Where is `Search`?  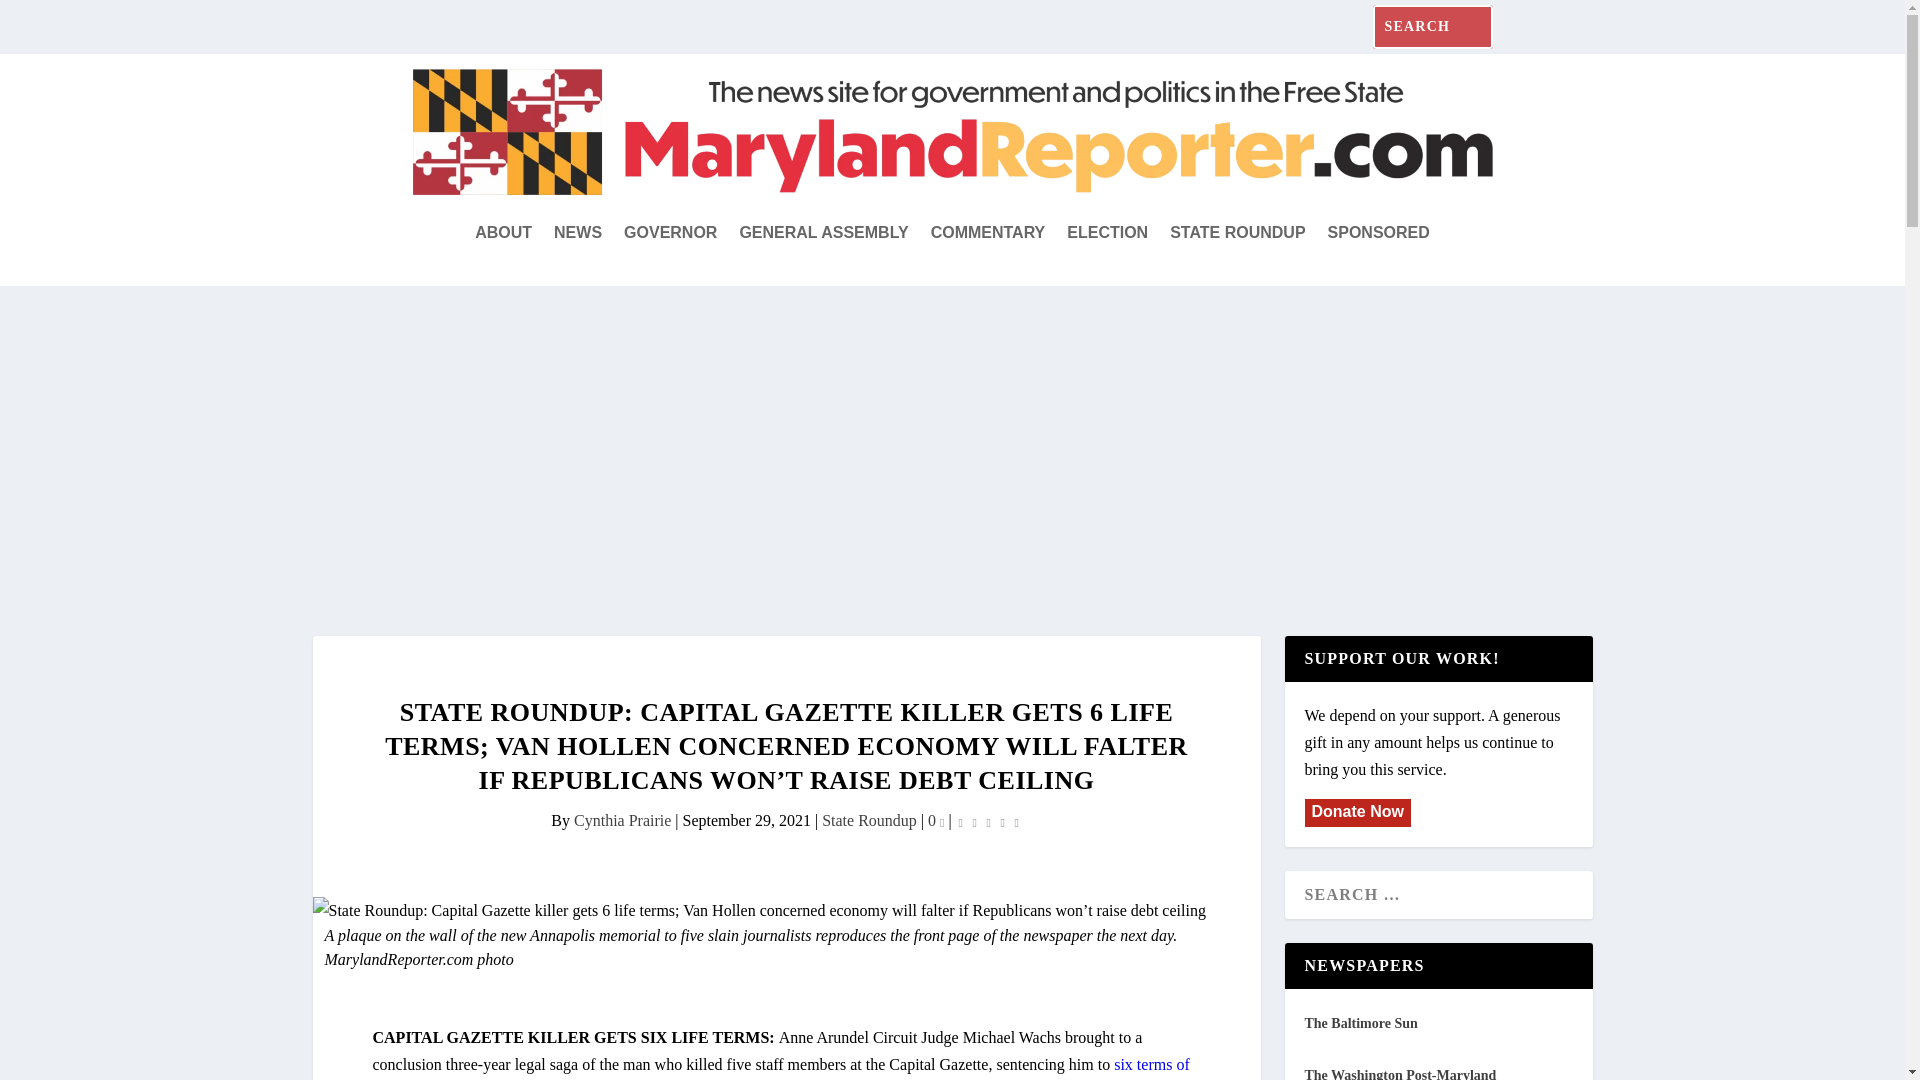
Search is located at coordinates (39, 22).